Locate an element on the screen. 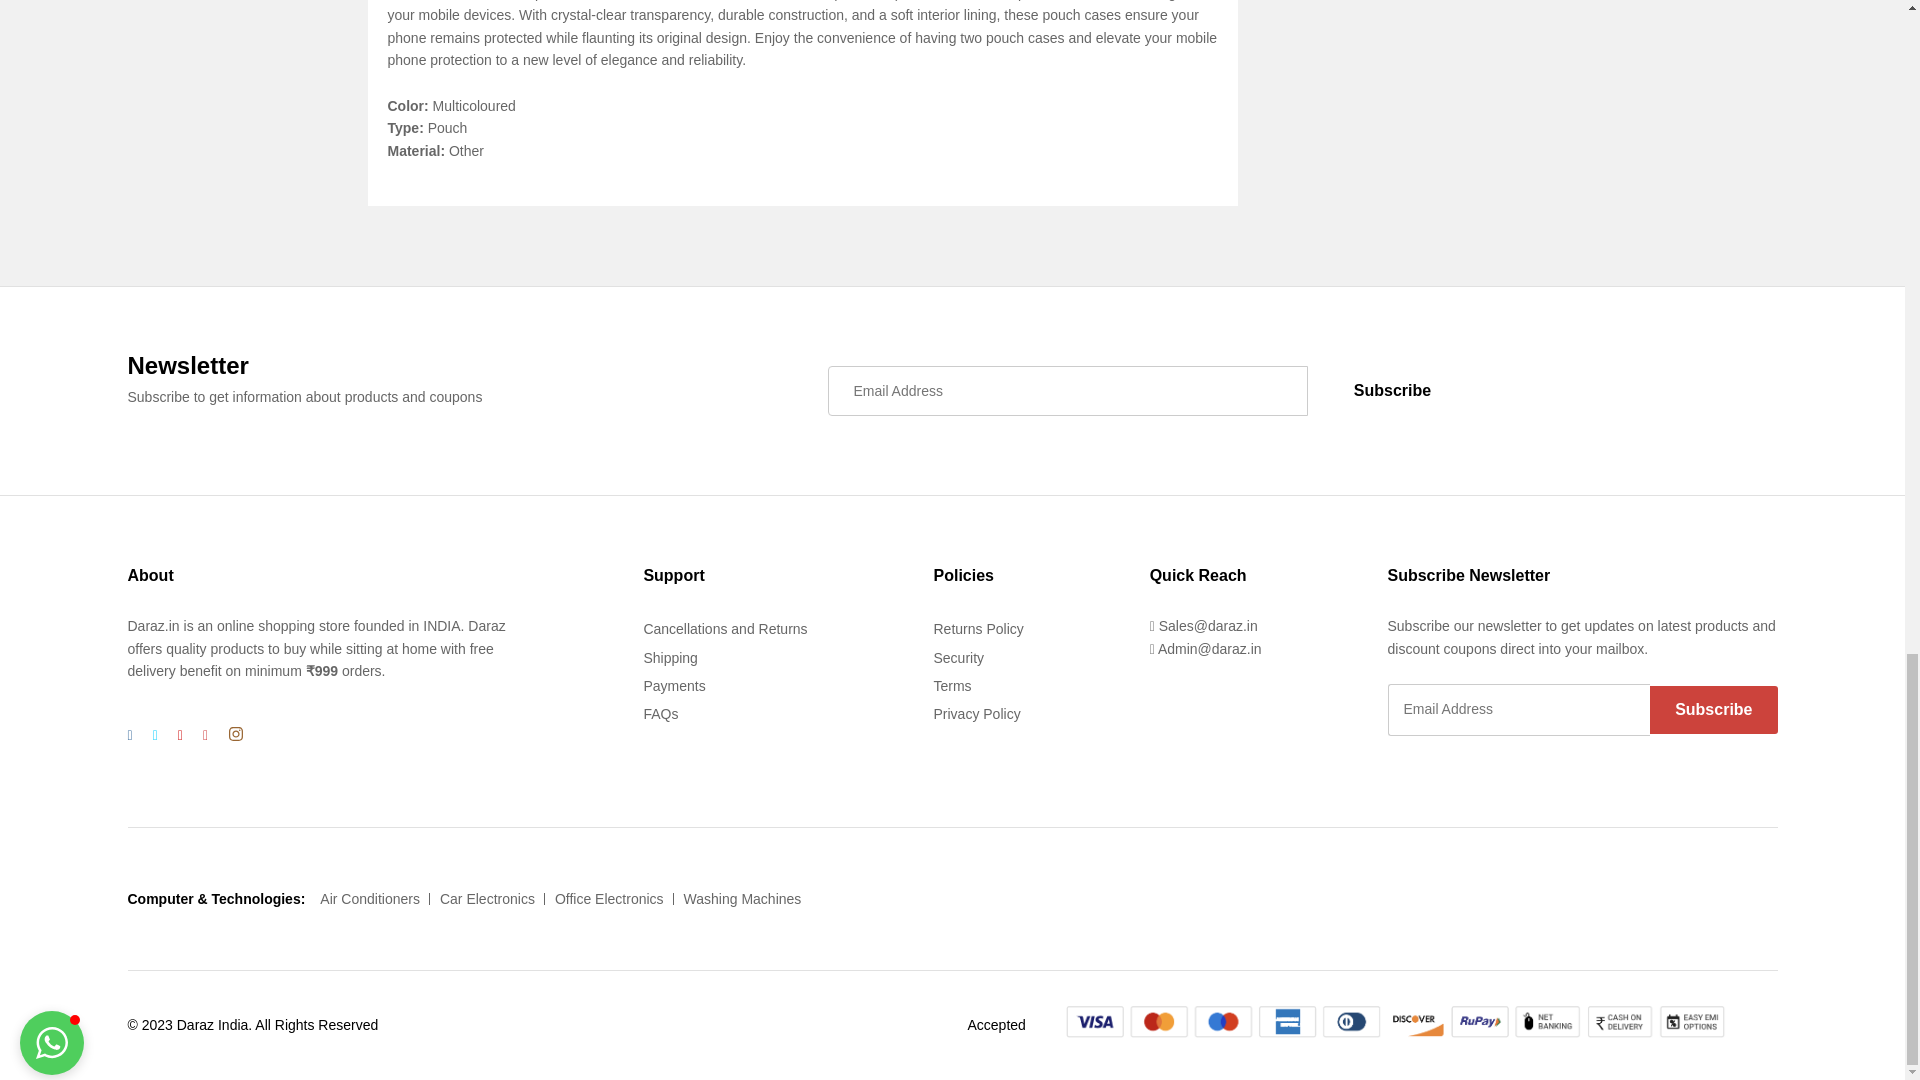 The image size is (1920, 1080). Instagram is located at coordinates (236, 735).